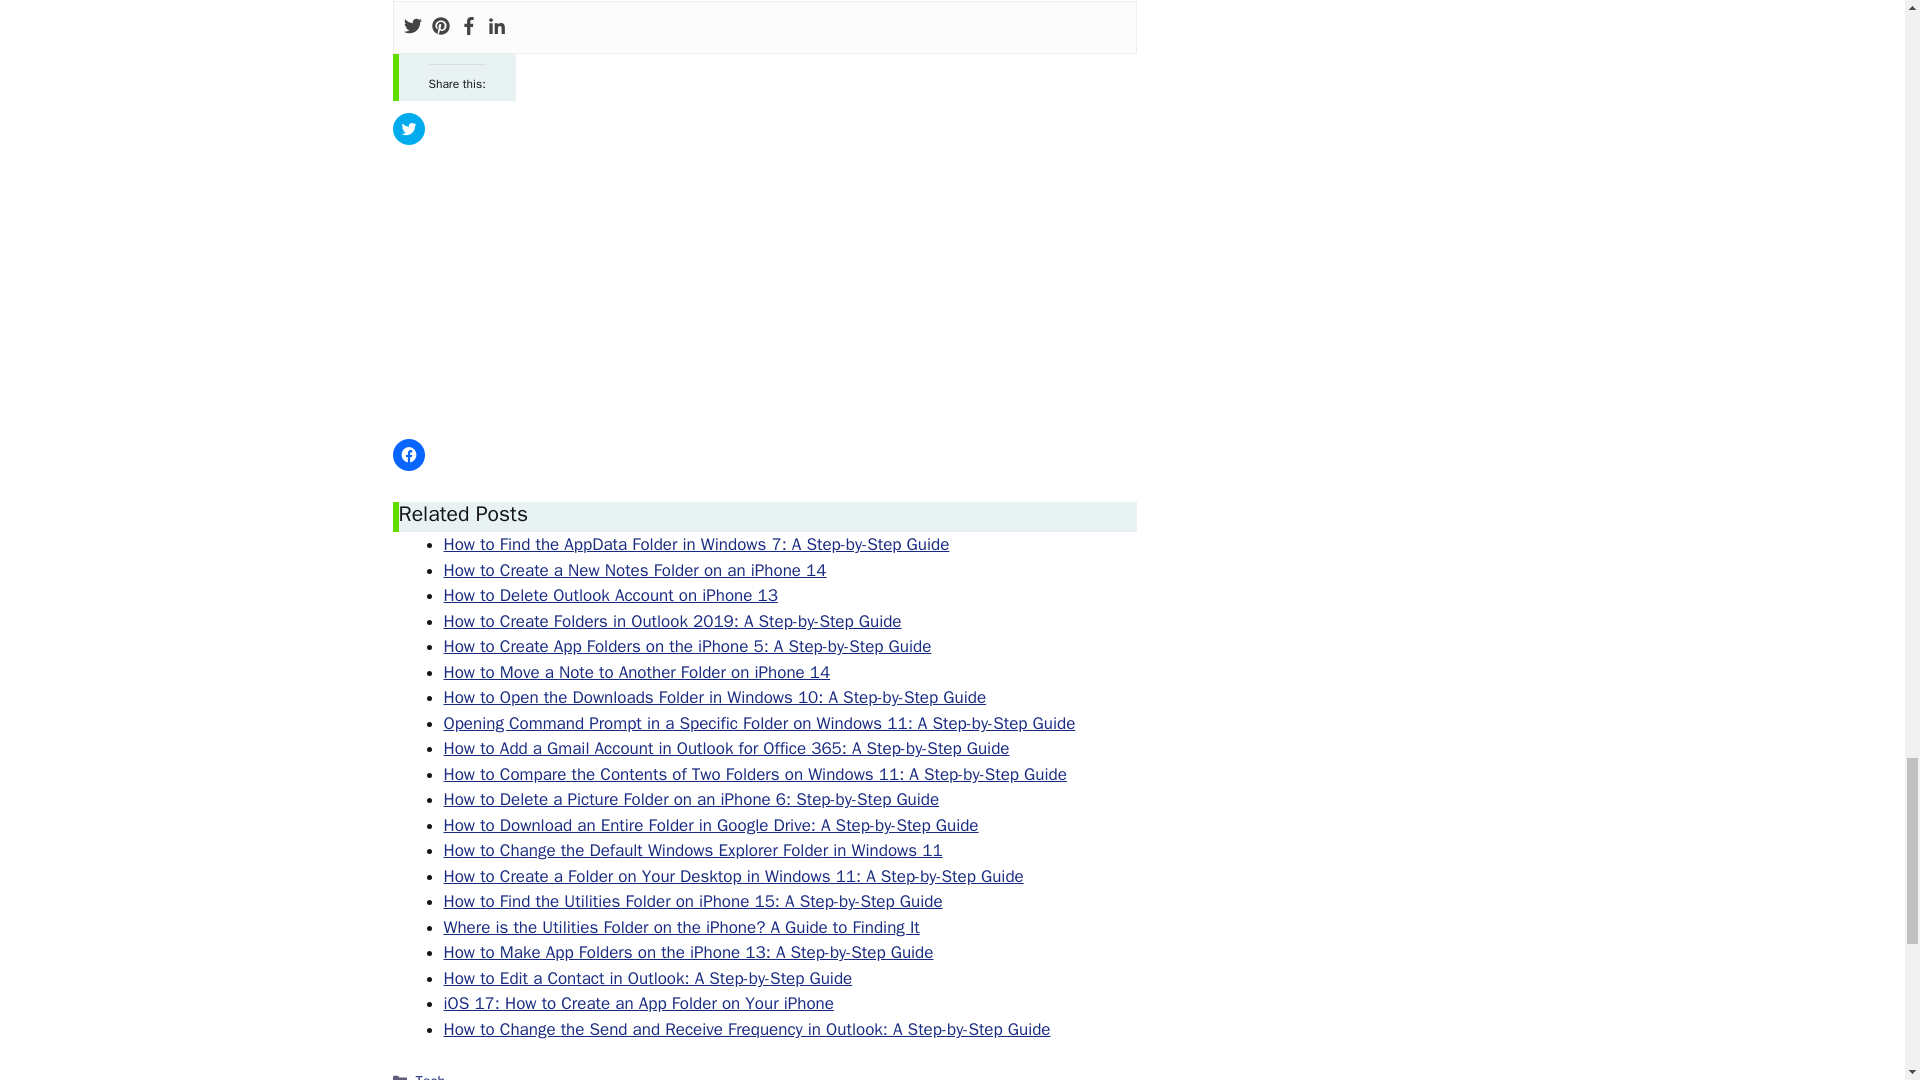 The image size is (1920, 1080). I want to click on How to Edit a Contact in Outlook: A Step-by-Step Guide, so click(648, 978).